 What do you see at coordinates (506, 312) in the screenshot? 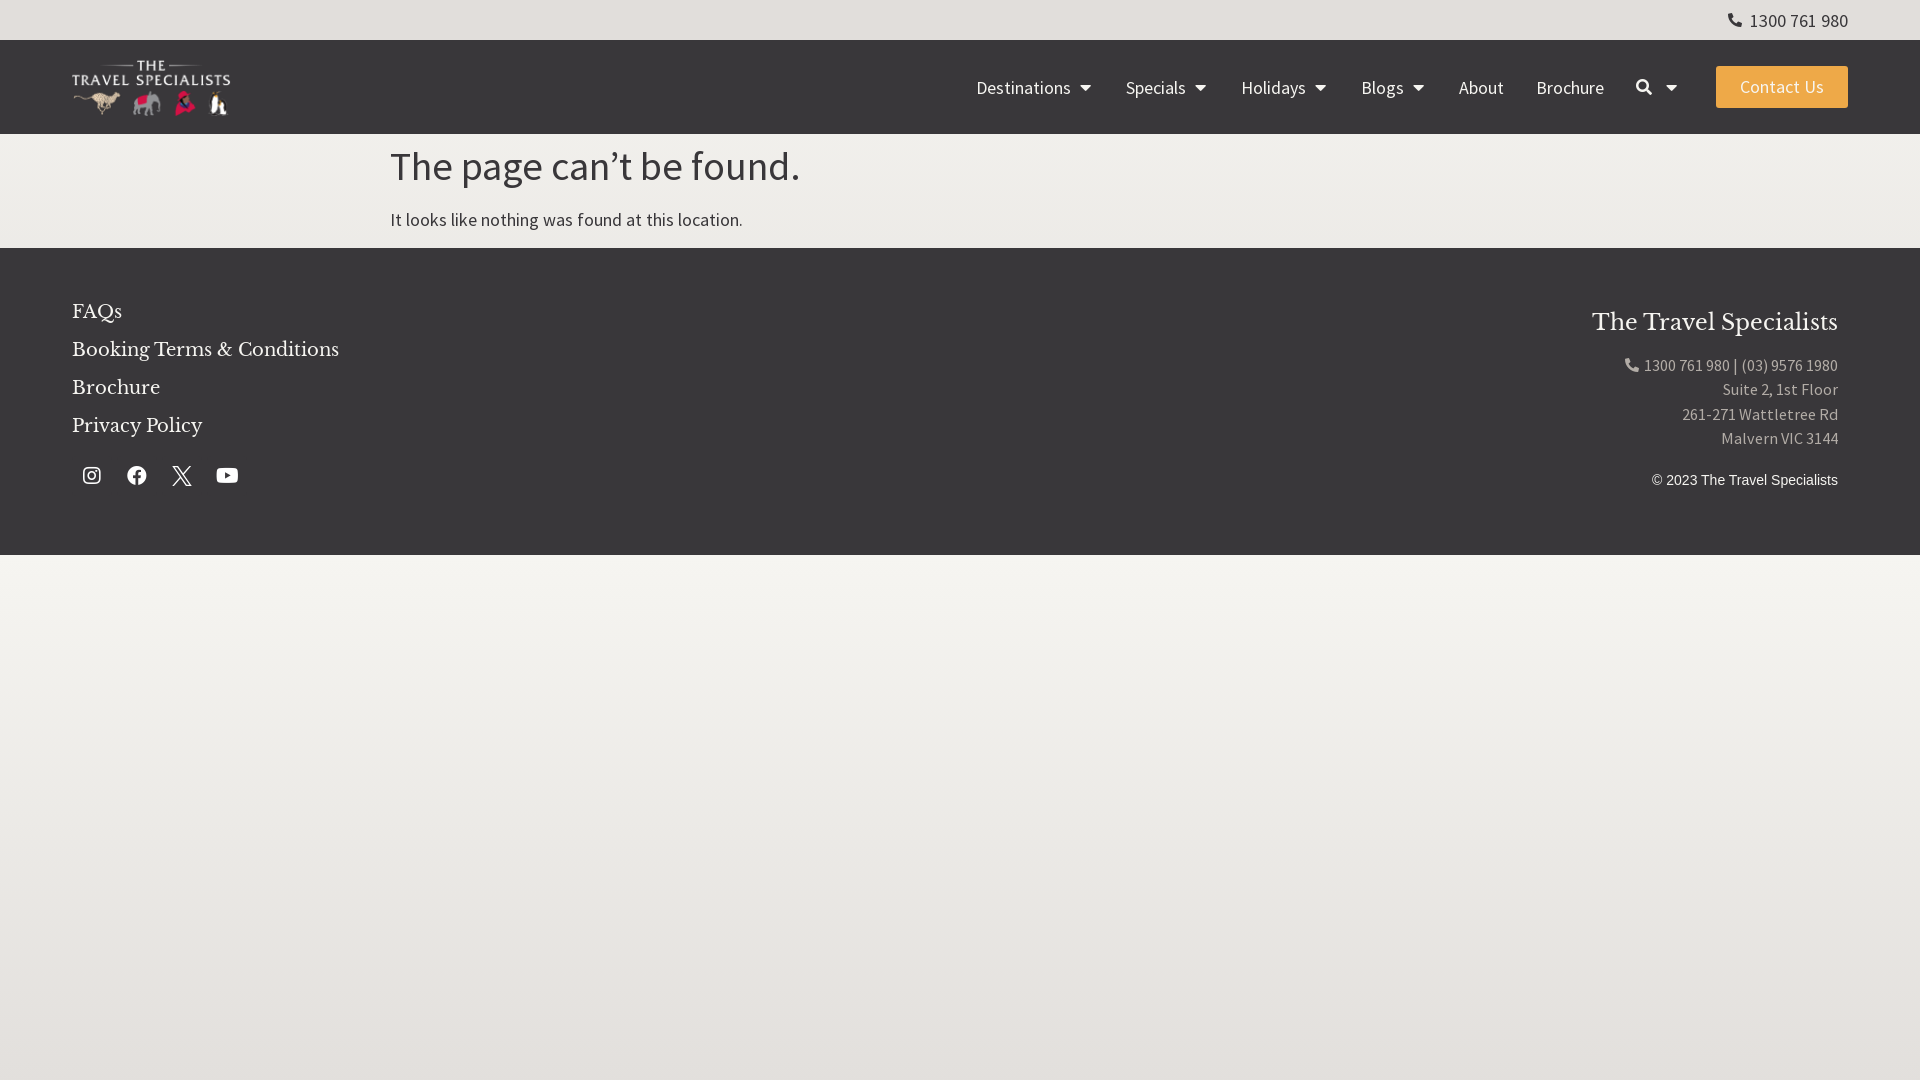
I see `FAQs` at bounding box center [506, 312].